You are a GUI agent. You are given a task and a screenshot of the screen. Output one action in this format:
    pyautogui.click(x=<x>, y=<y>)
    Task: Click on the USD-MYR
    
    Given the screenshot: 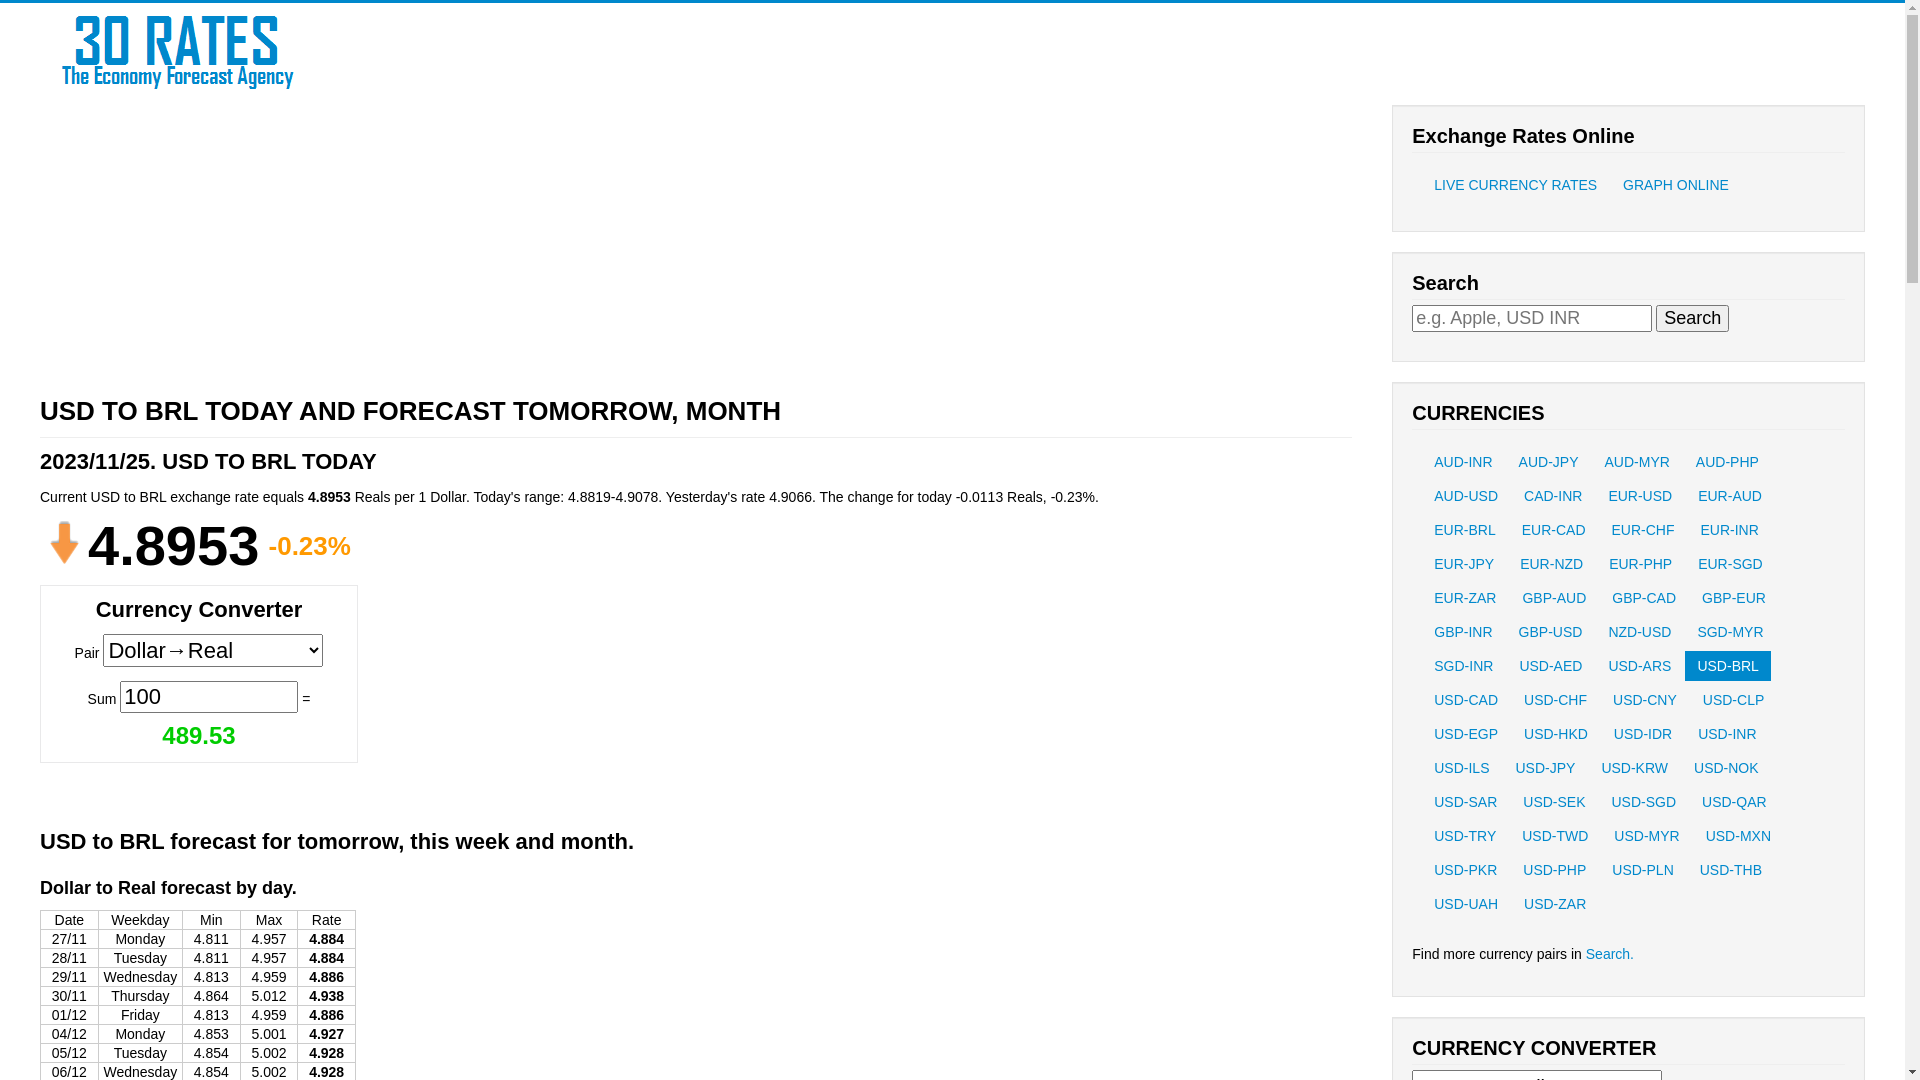 What is the action you would take?
    pyautogui.click(x=1646, y=836)
    